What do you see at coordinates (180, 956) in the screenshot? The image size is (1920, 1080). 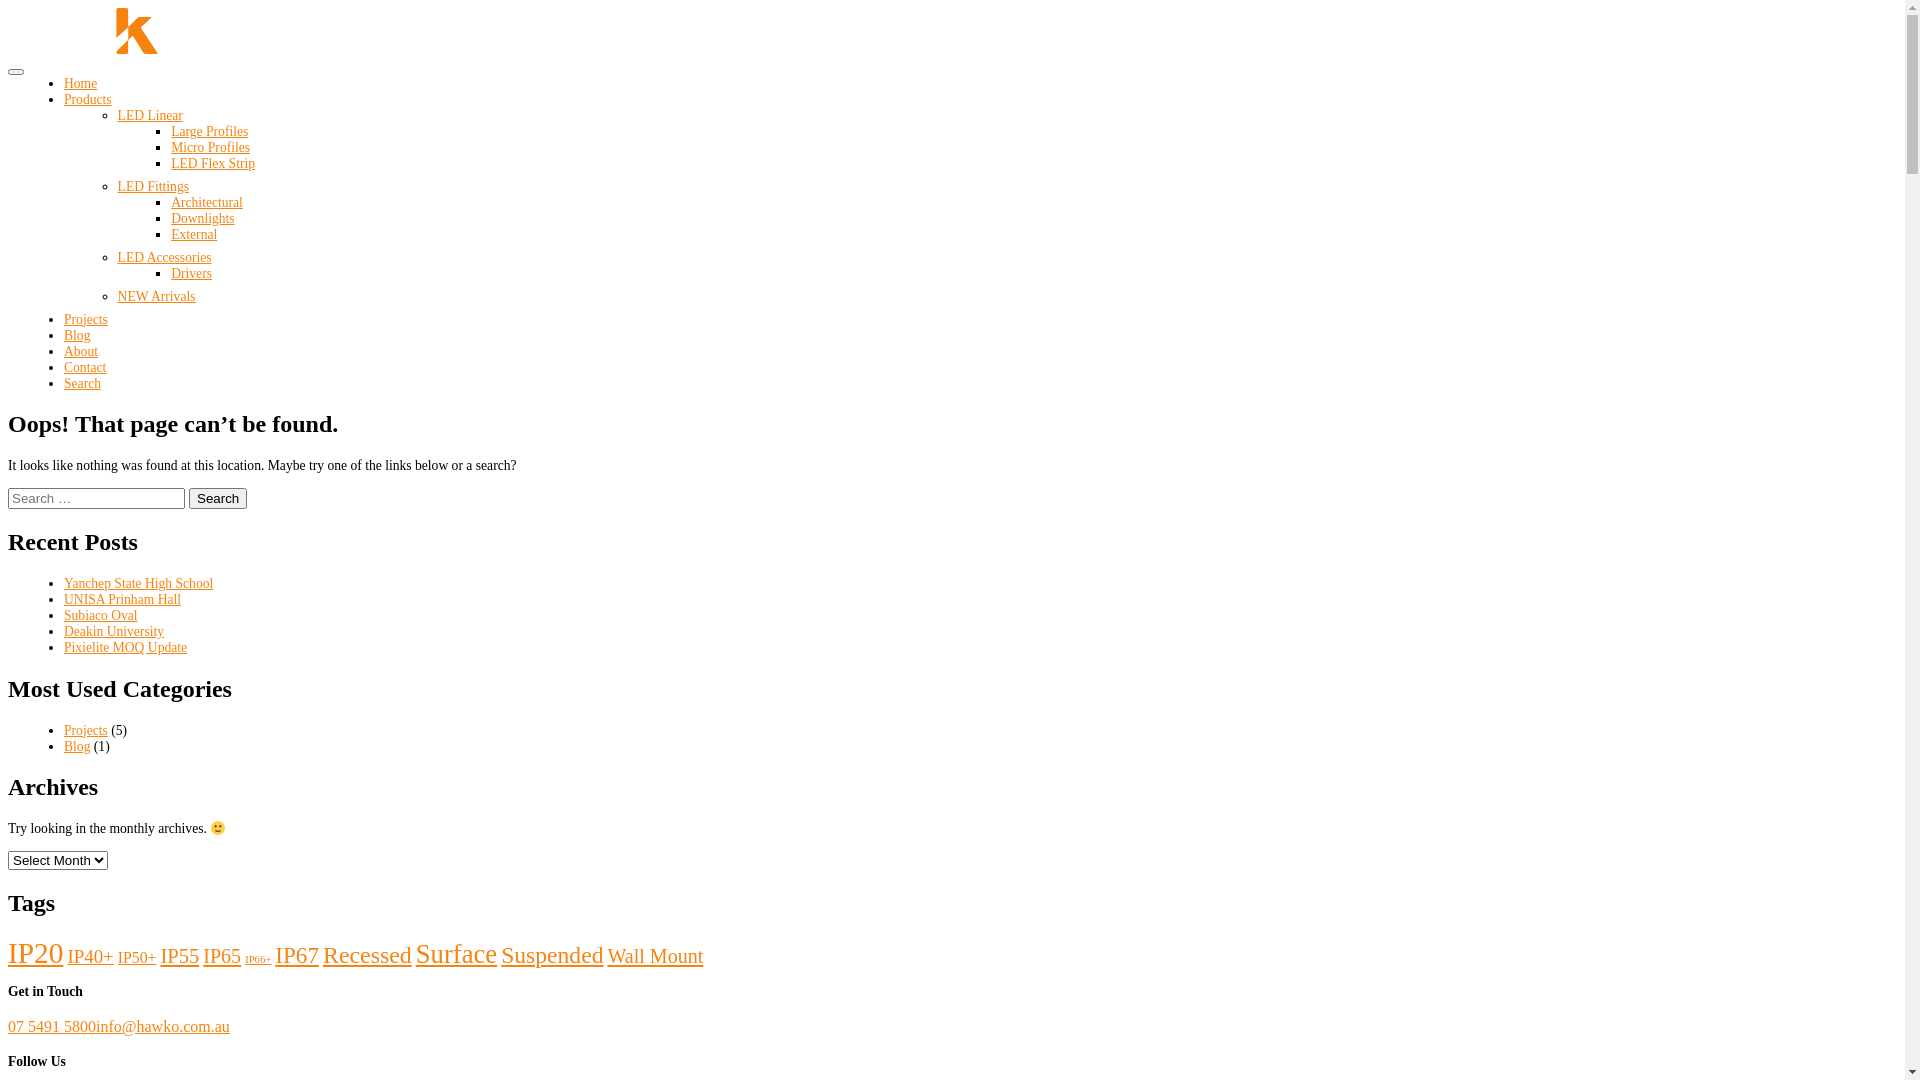 I see `IP55` at bounding box center [180, 956].